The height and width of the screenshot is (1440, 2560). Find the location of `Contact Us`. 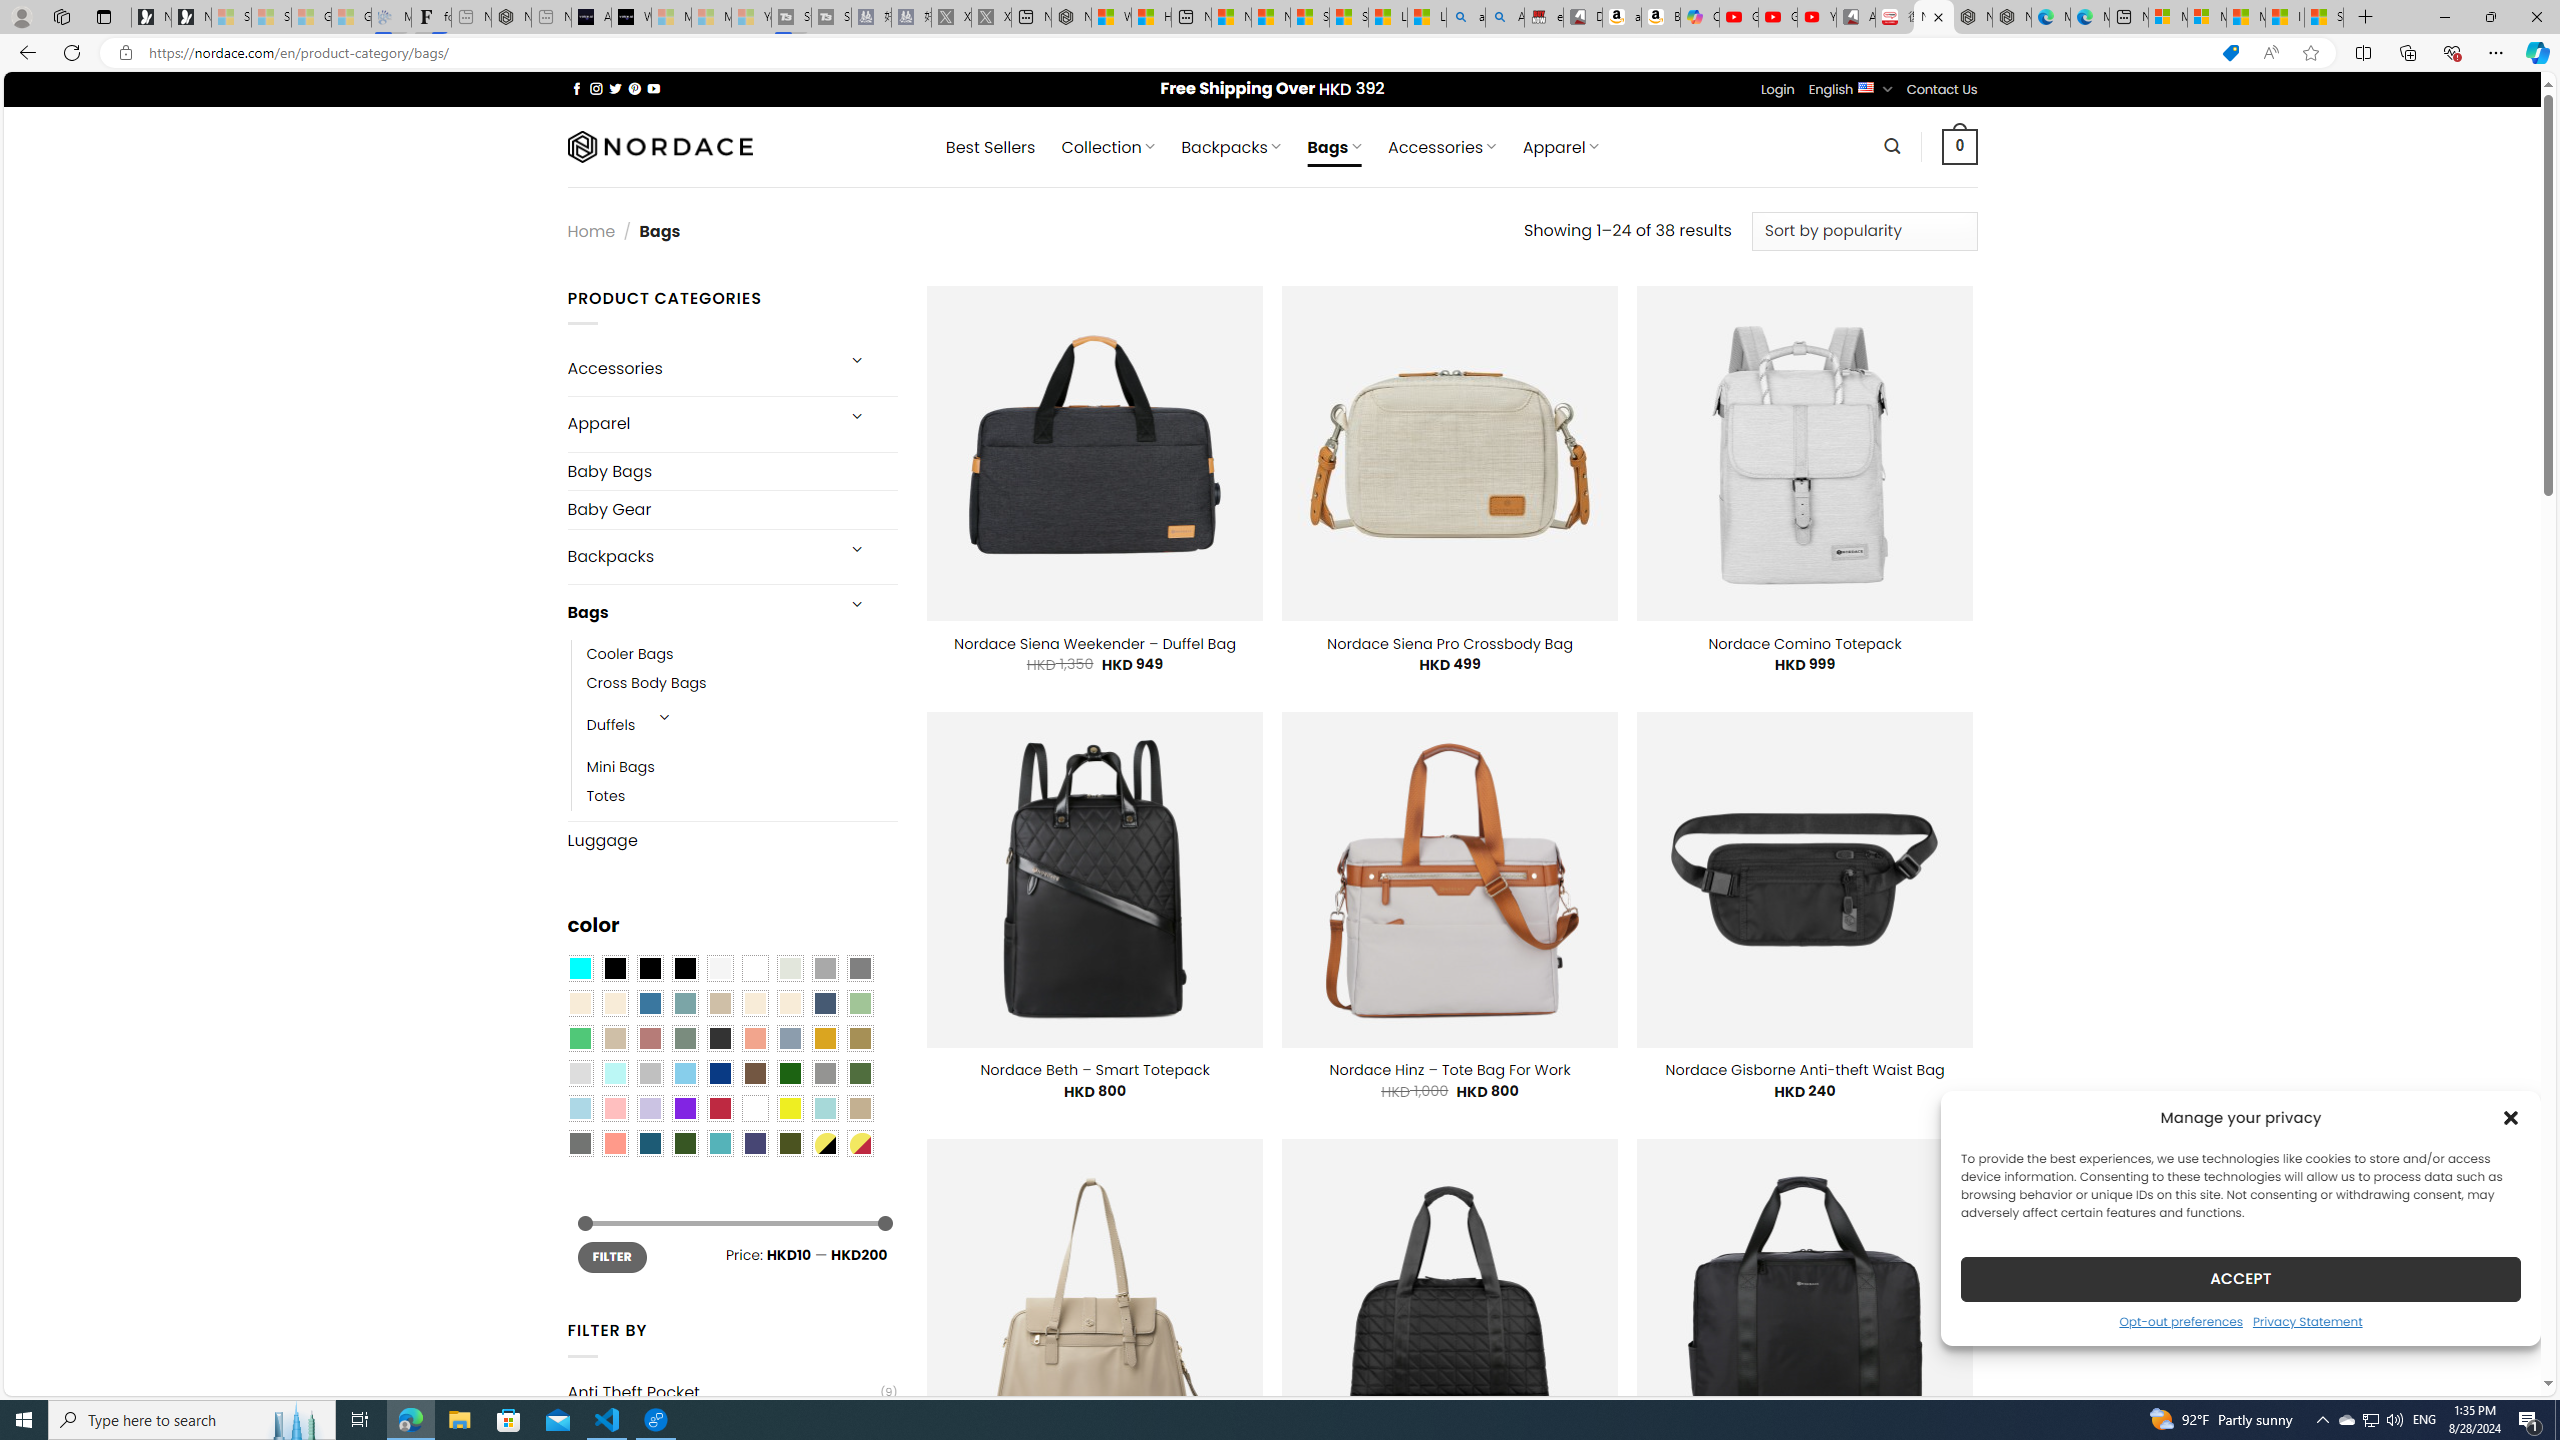

Contact Us is located at coordinates (1942, 89).